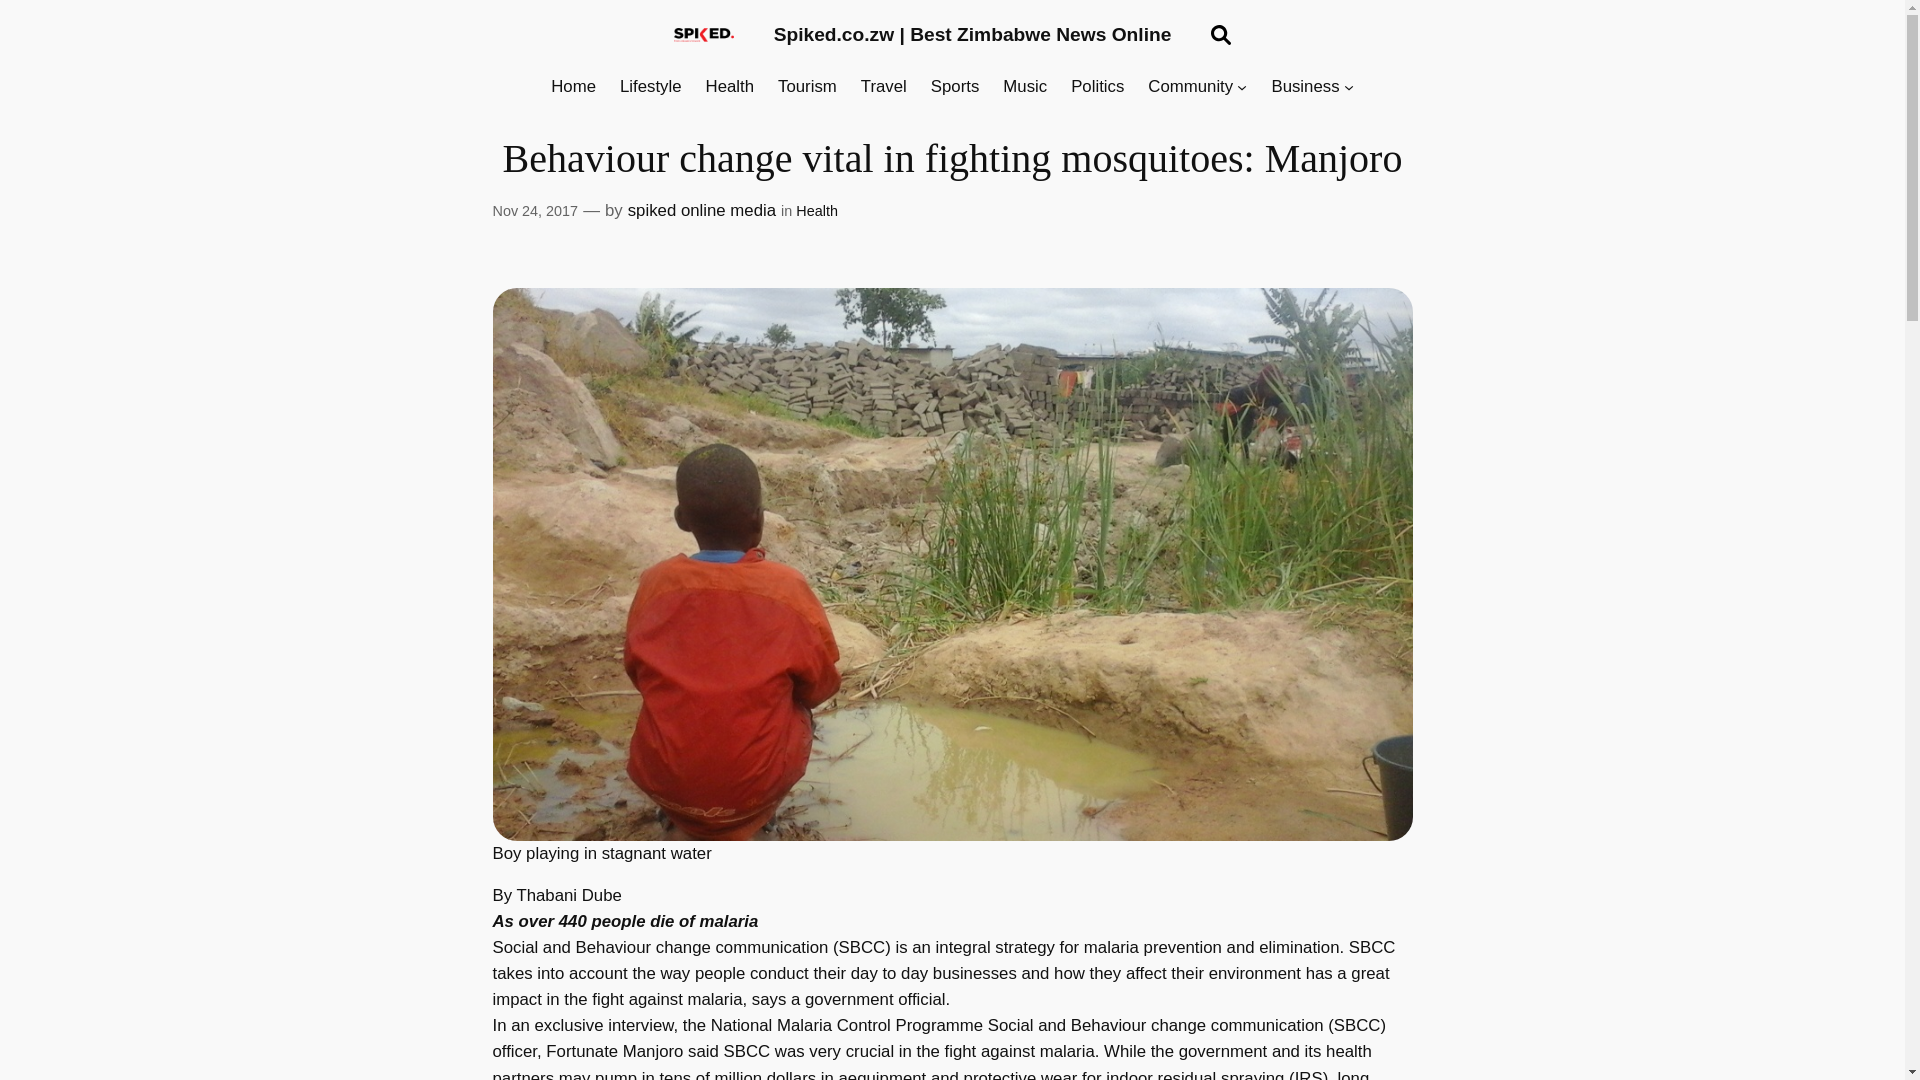  What do you see at coordinates (1024, 87) in the screenshot?
I see `Music` at bounding box center [1024, 87].